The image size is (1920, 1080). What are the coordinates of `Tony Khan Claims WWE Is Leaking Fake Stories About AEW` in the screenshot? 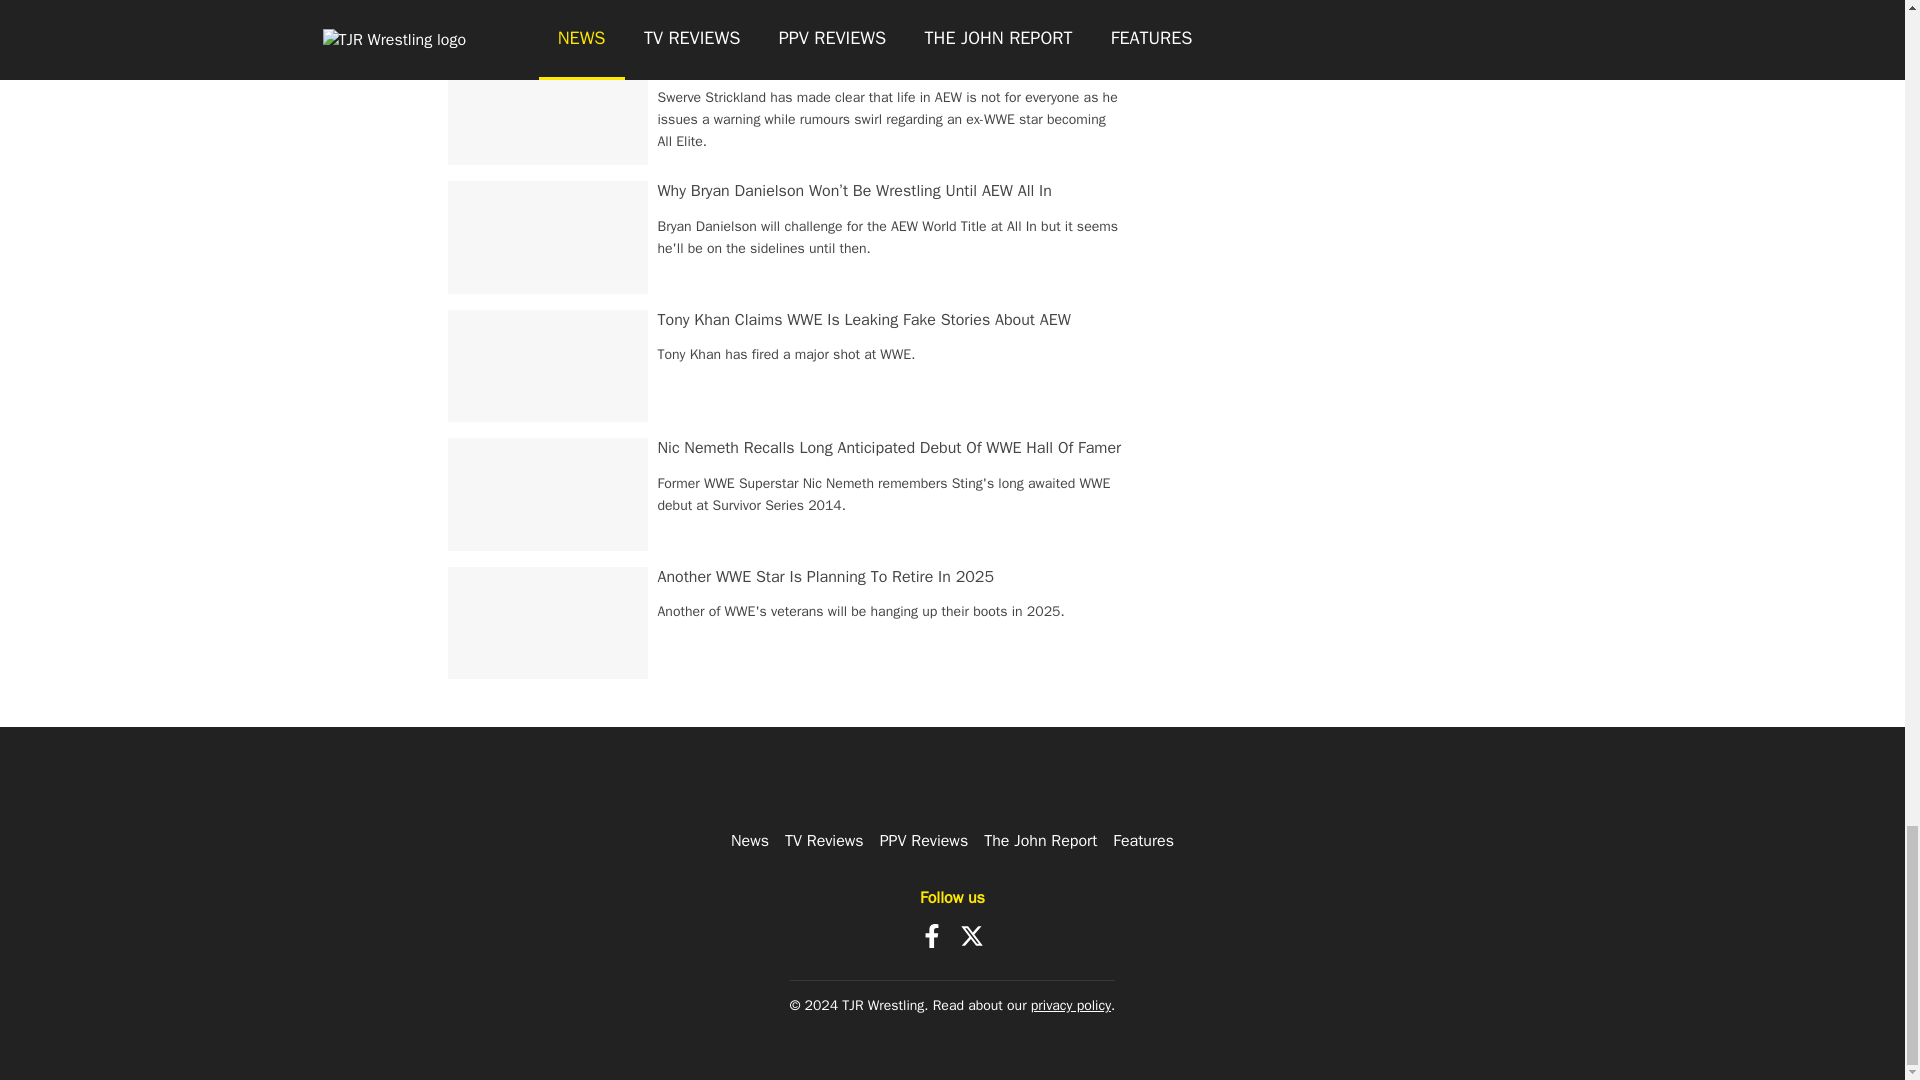 It's located at (864, 320).